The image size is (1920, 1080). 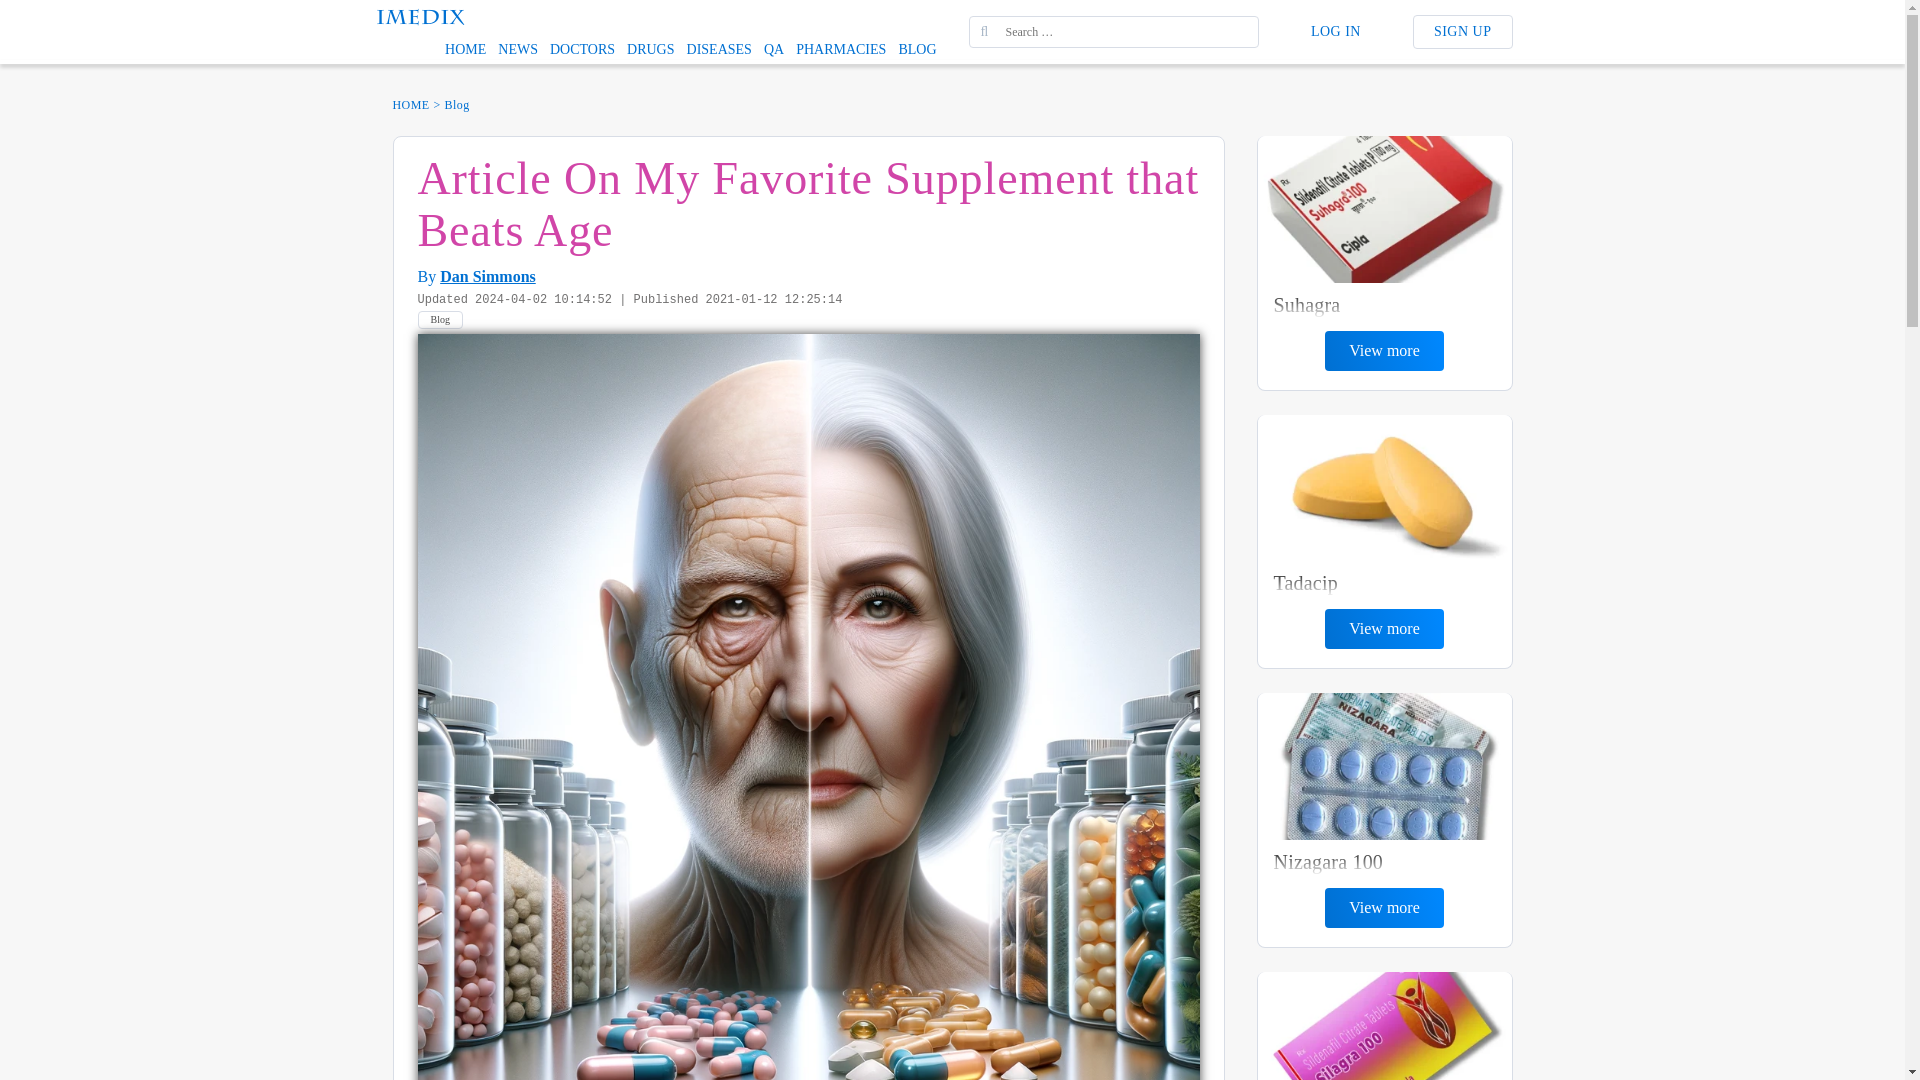 What do you see at coordinates (440, 320) in the screenshot?
I see `Blog` at bounding box center [440, 320].